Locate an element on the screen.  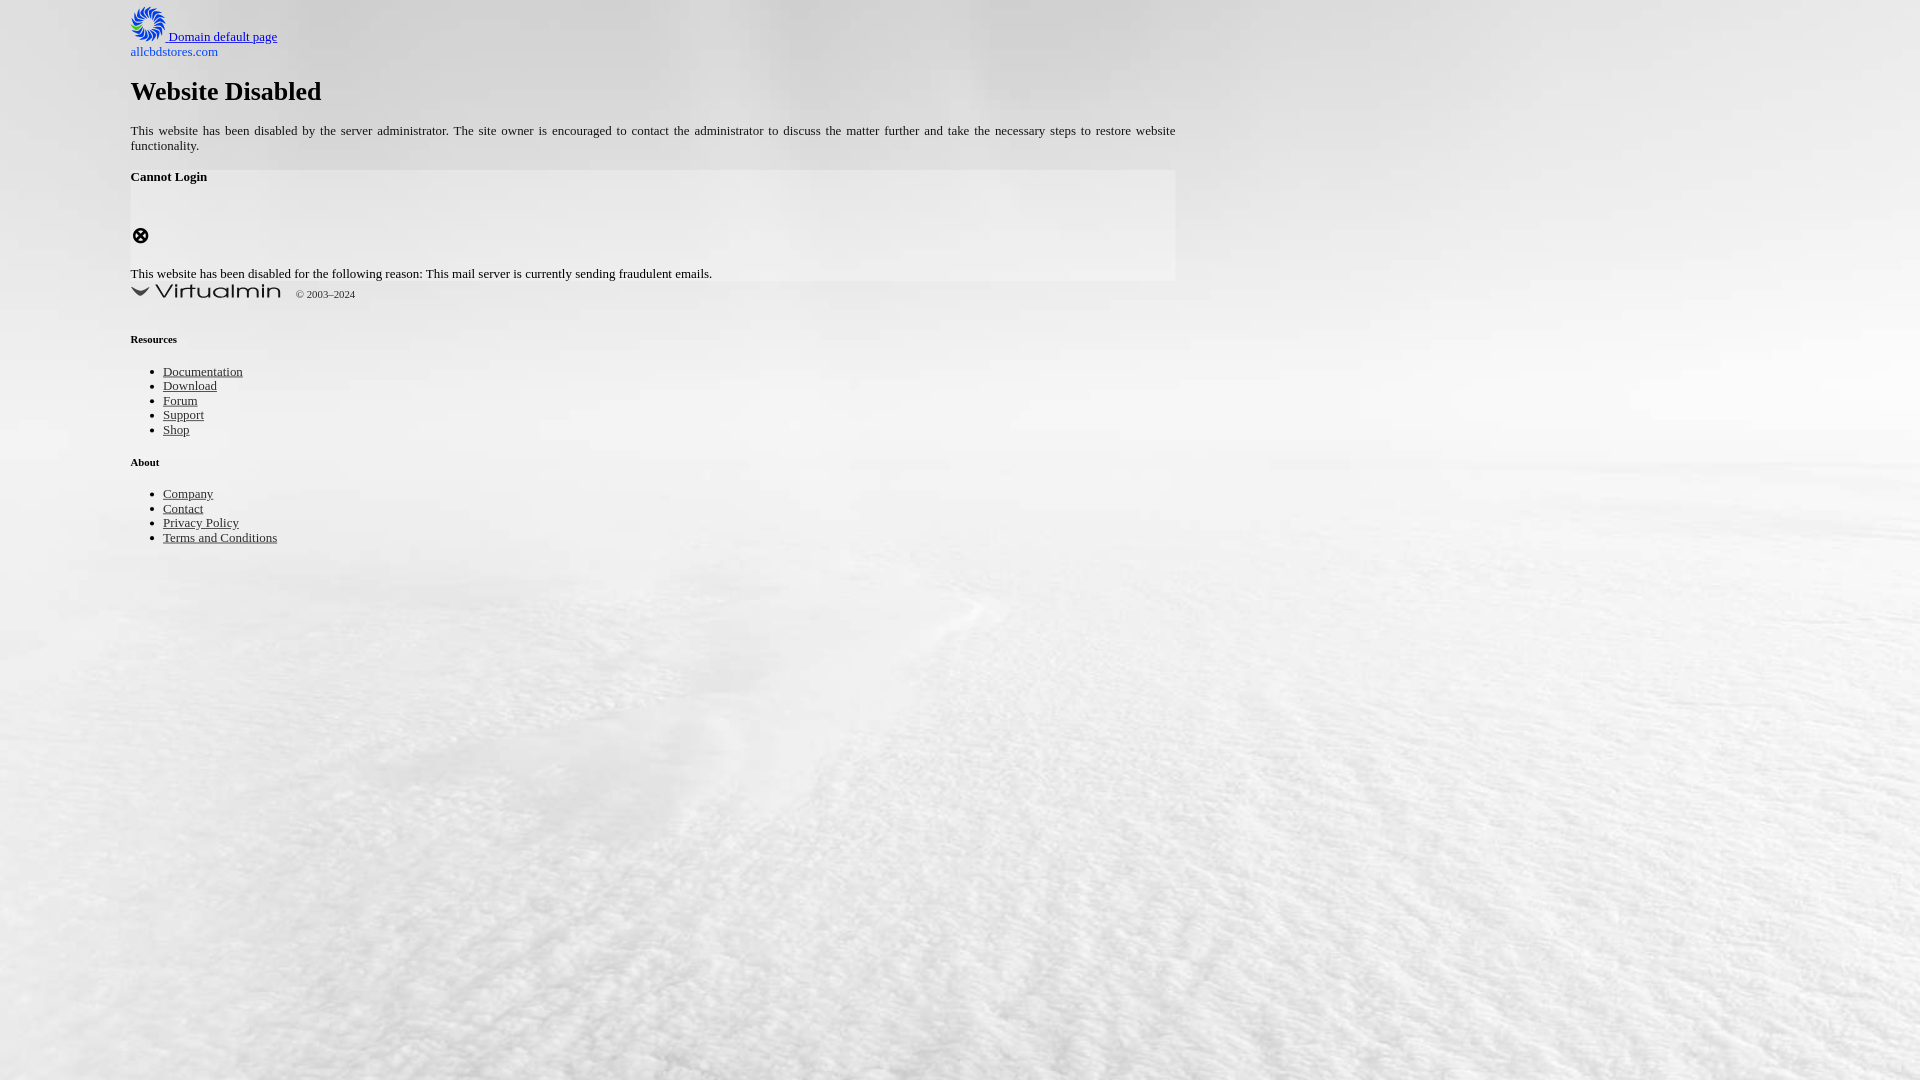
Disclaimer is located at coordinates (1306, 468).